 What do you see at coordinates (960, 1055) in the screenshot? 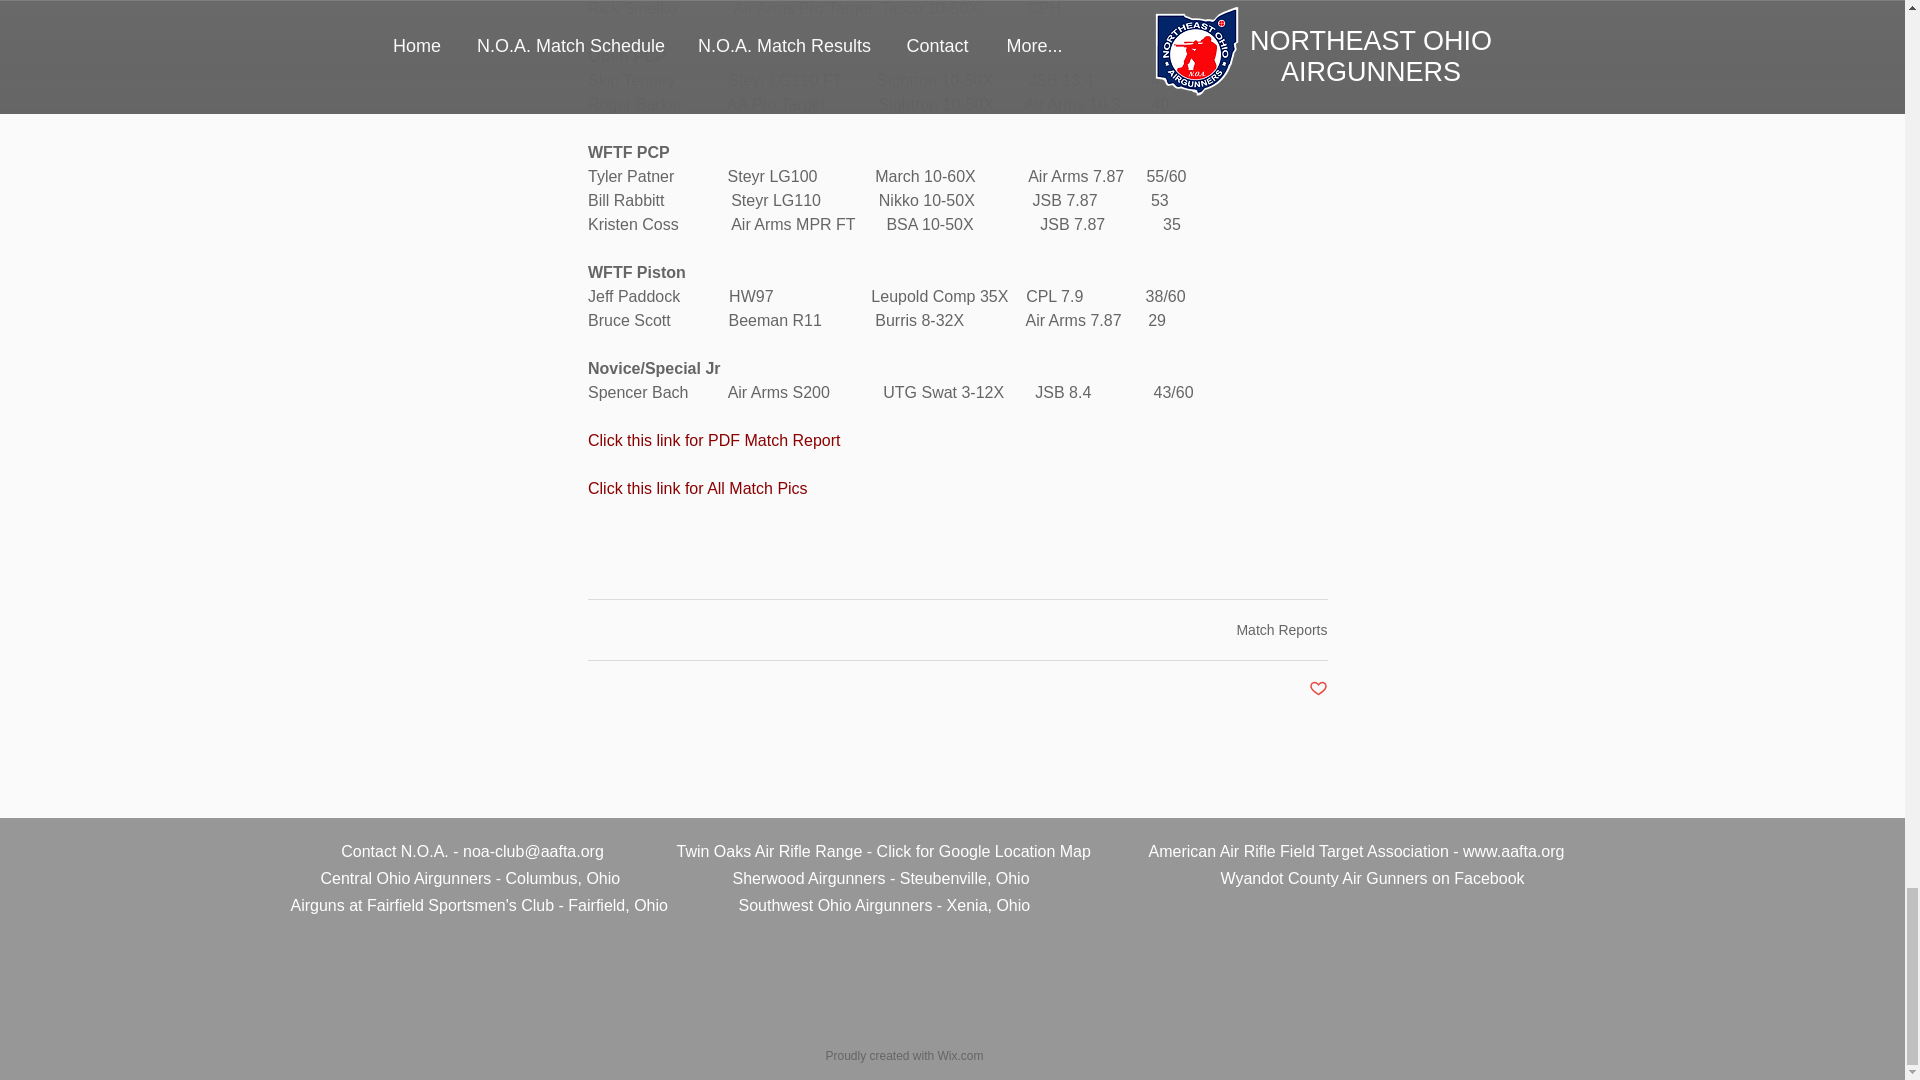
I see `Wix.com` at bounding box center [960, 1055].